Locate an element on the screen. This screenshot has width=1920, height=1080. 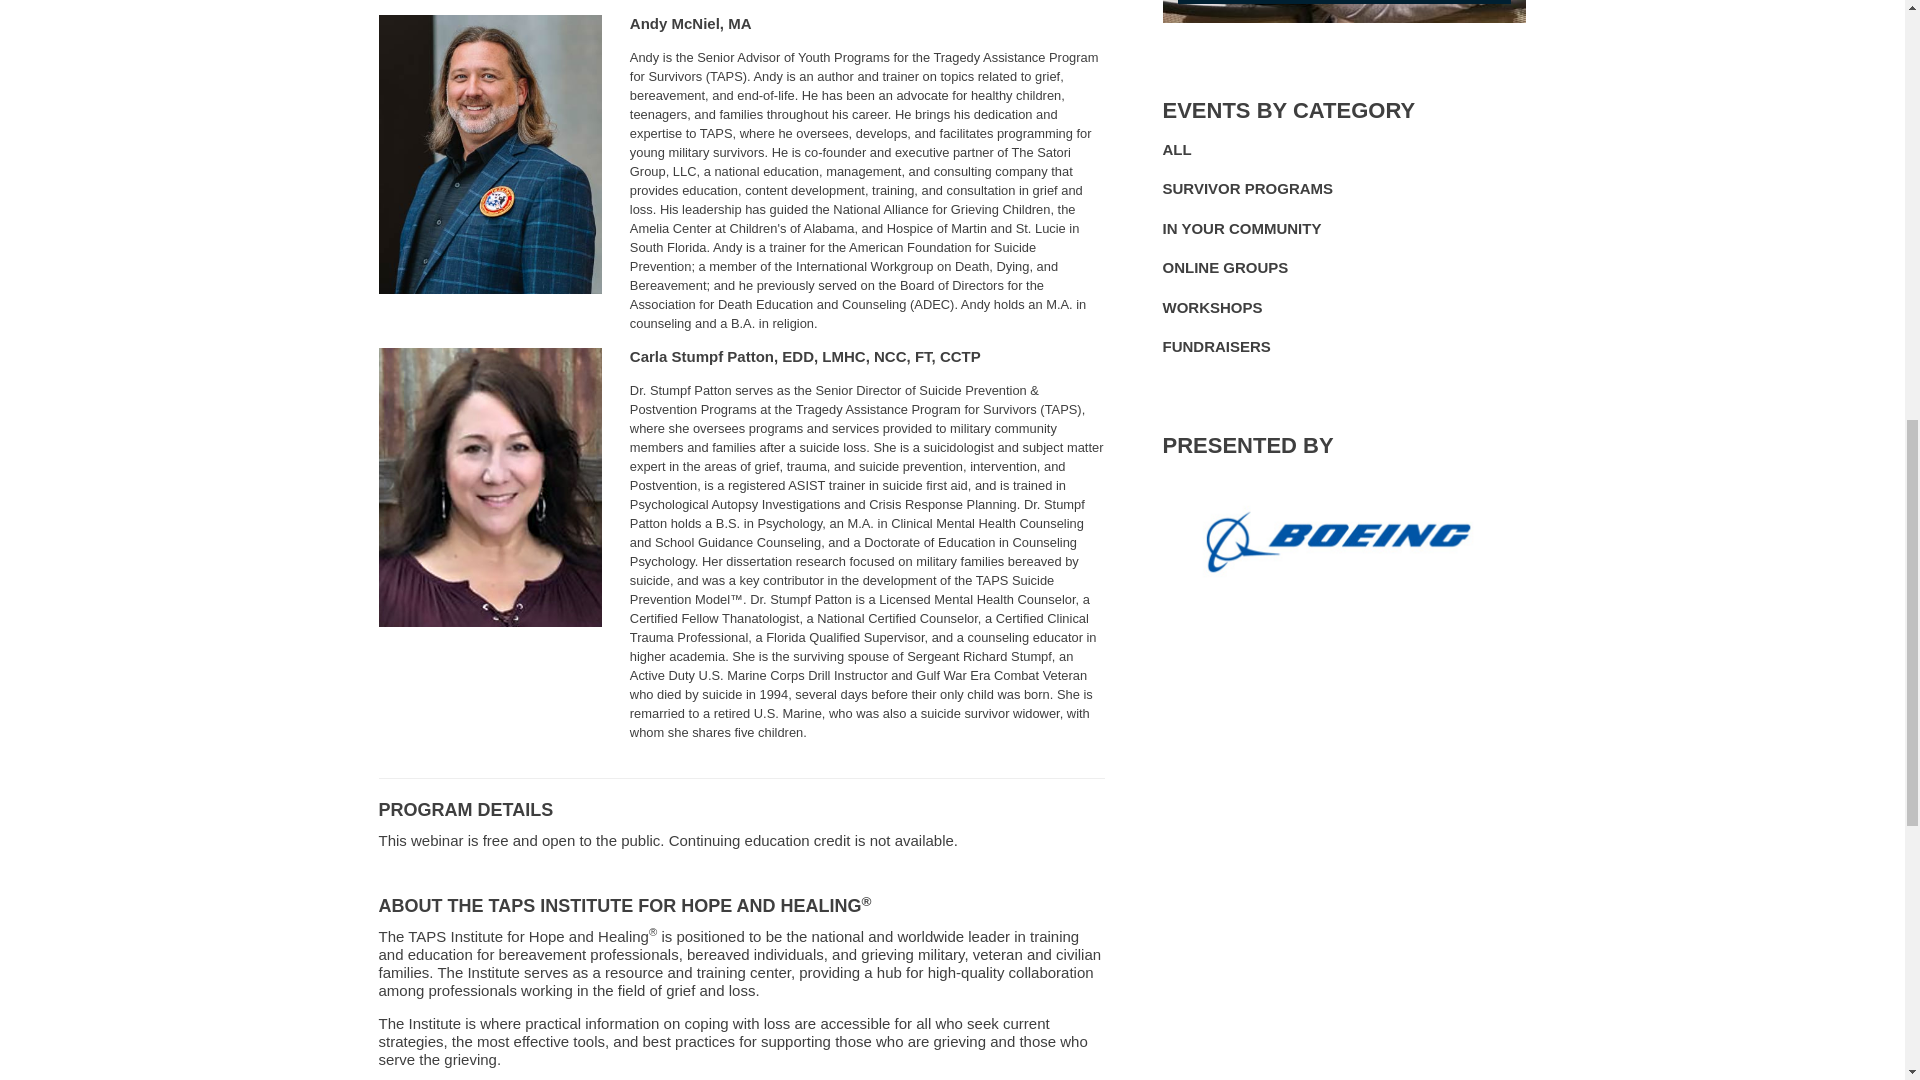
Limited liability company is located at coordinates (684, 172).